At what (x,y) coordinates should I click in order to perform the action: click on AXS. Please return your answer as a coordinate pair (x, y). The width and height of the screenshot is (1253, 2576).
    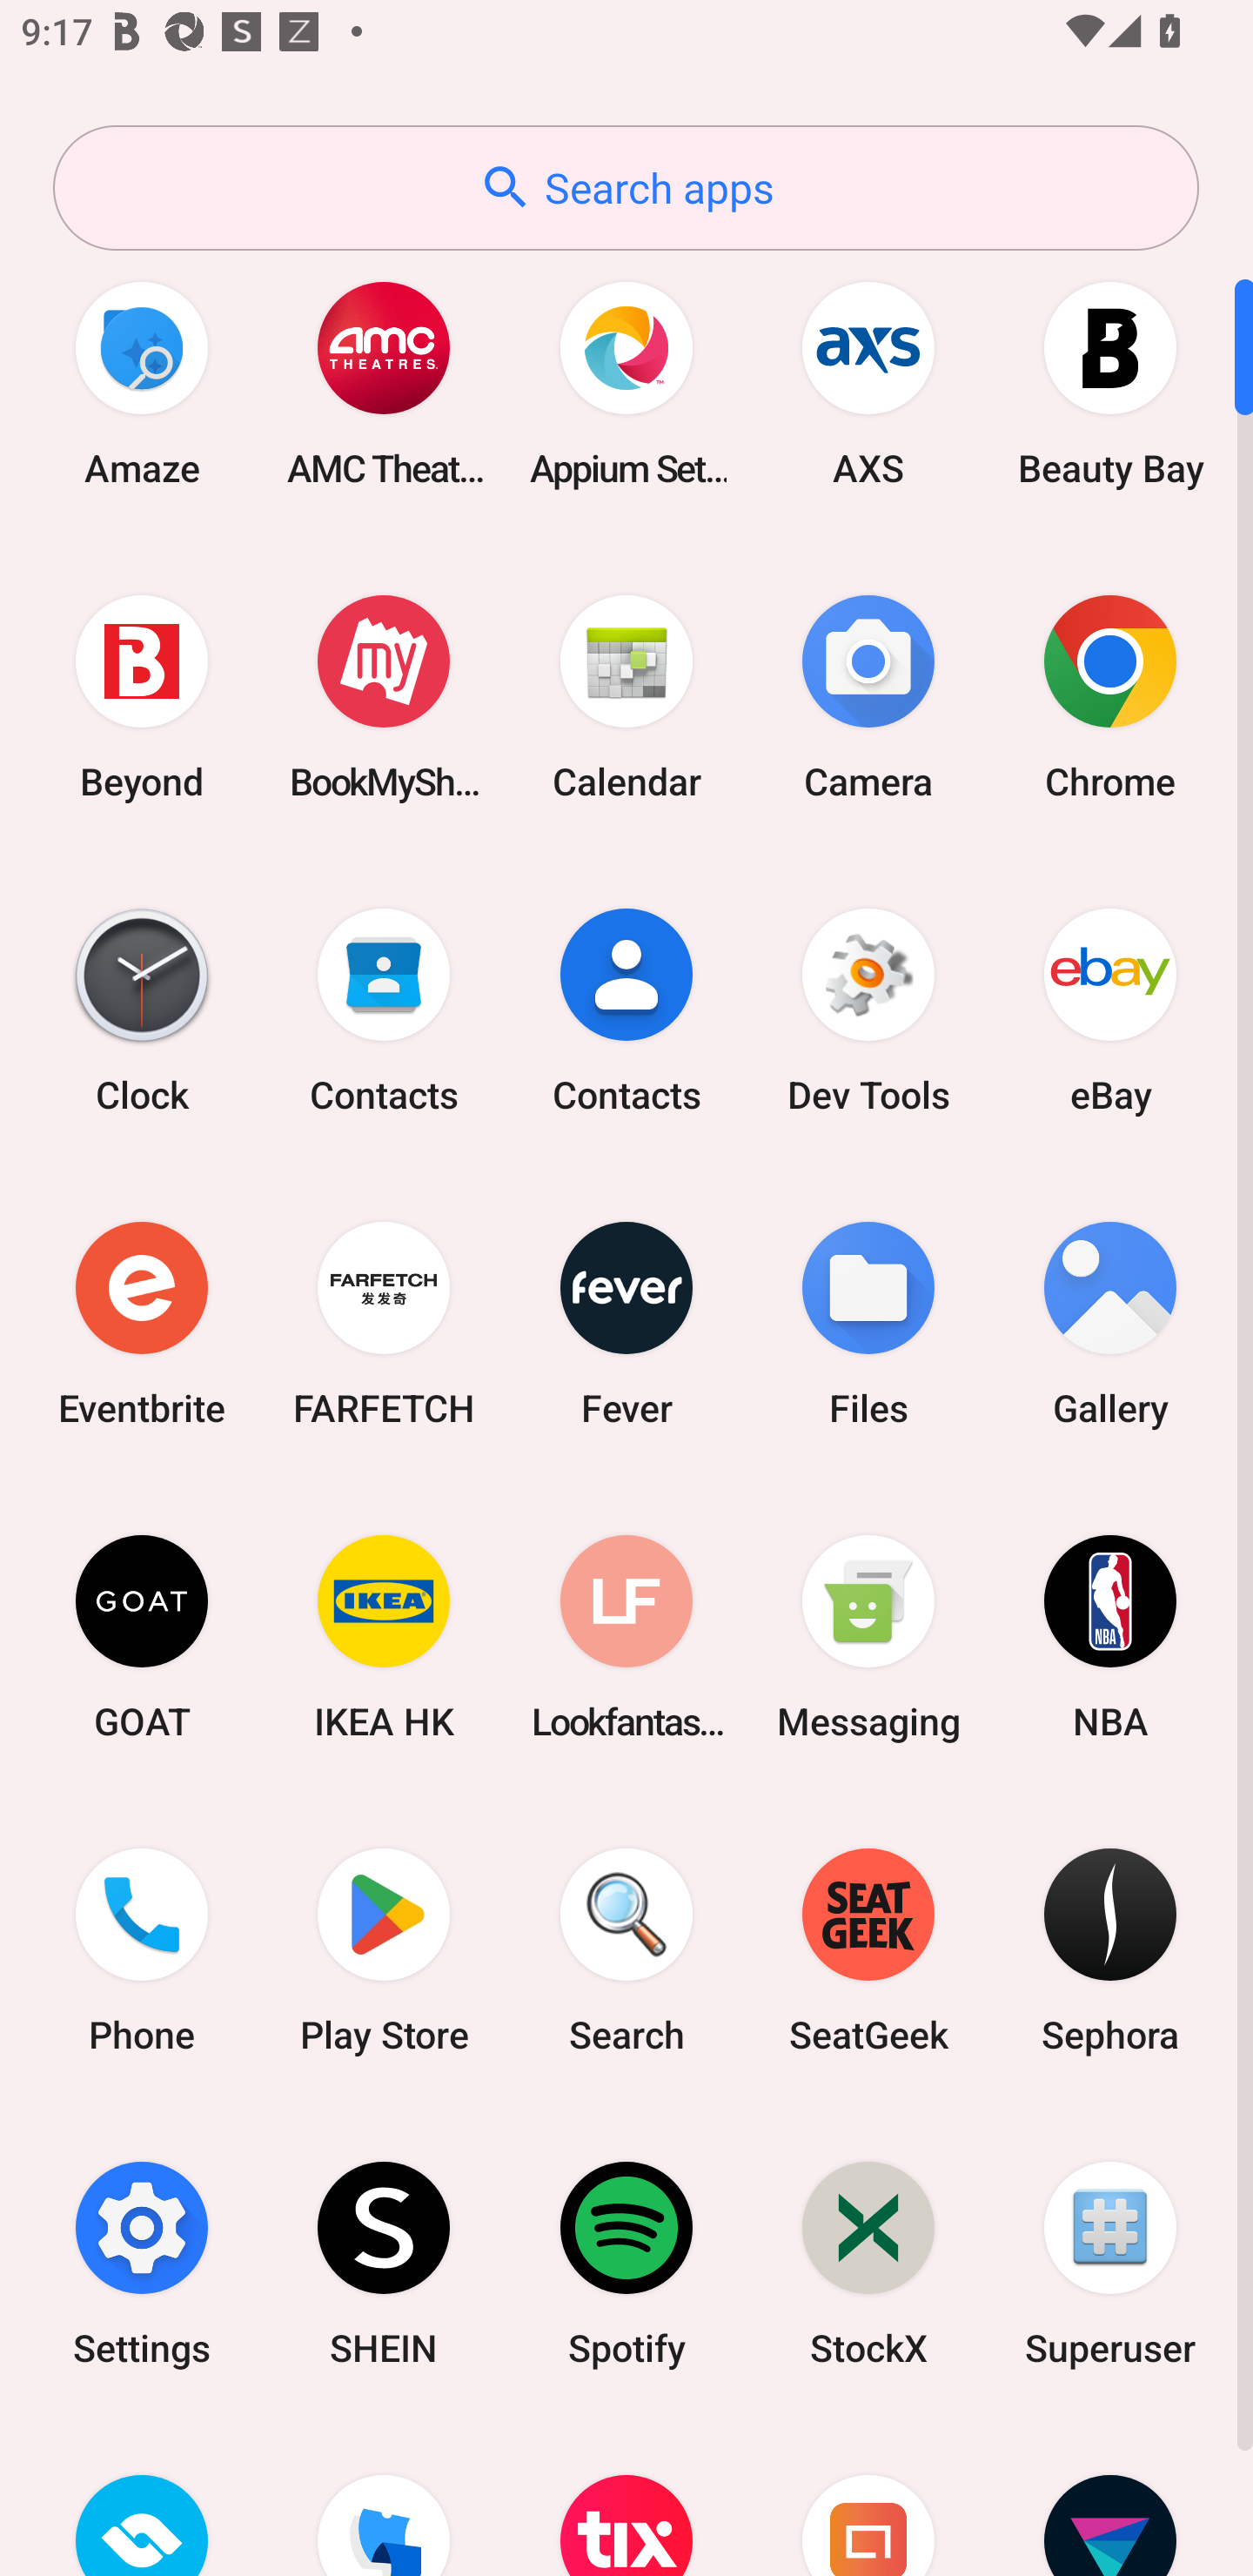
    Looking at the image, I should click on (868, 383).